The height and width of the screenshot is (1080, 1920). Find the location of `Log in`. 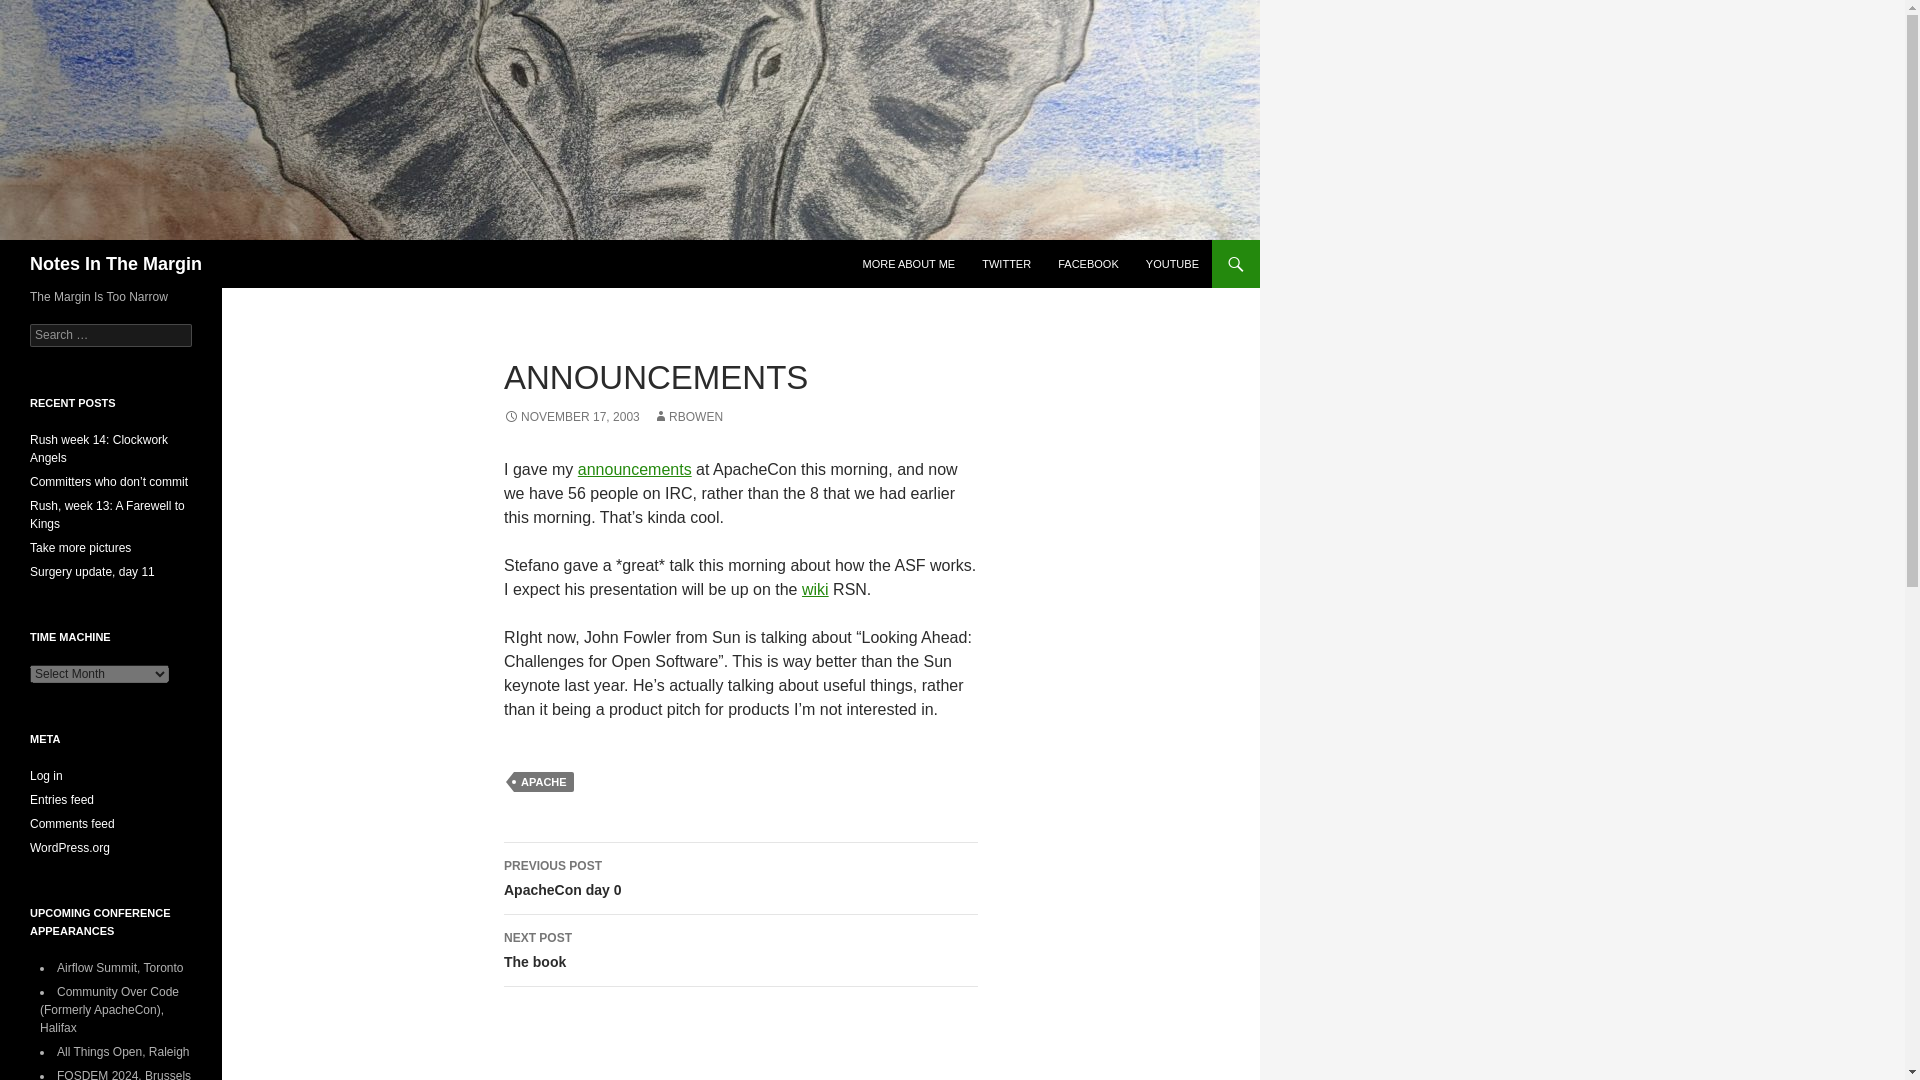

Log in is located at coordinates (46, 776).